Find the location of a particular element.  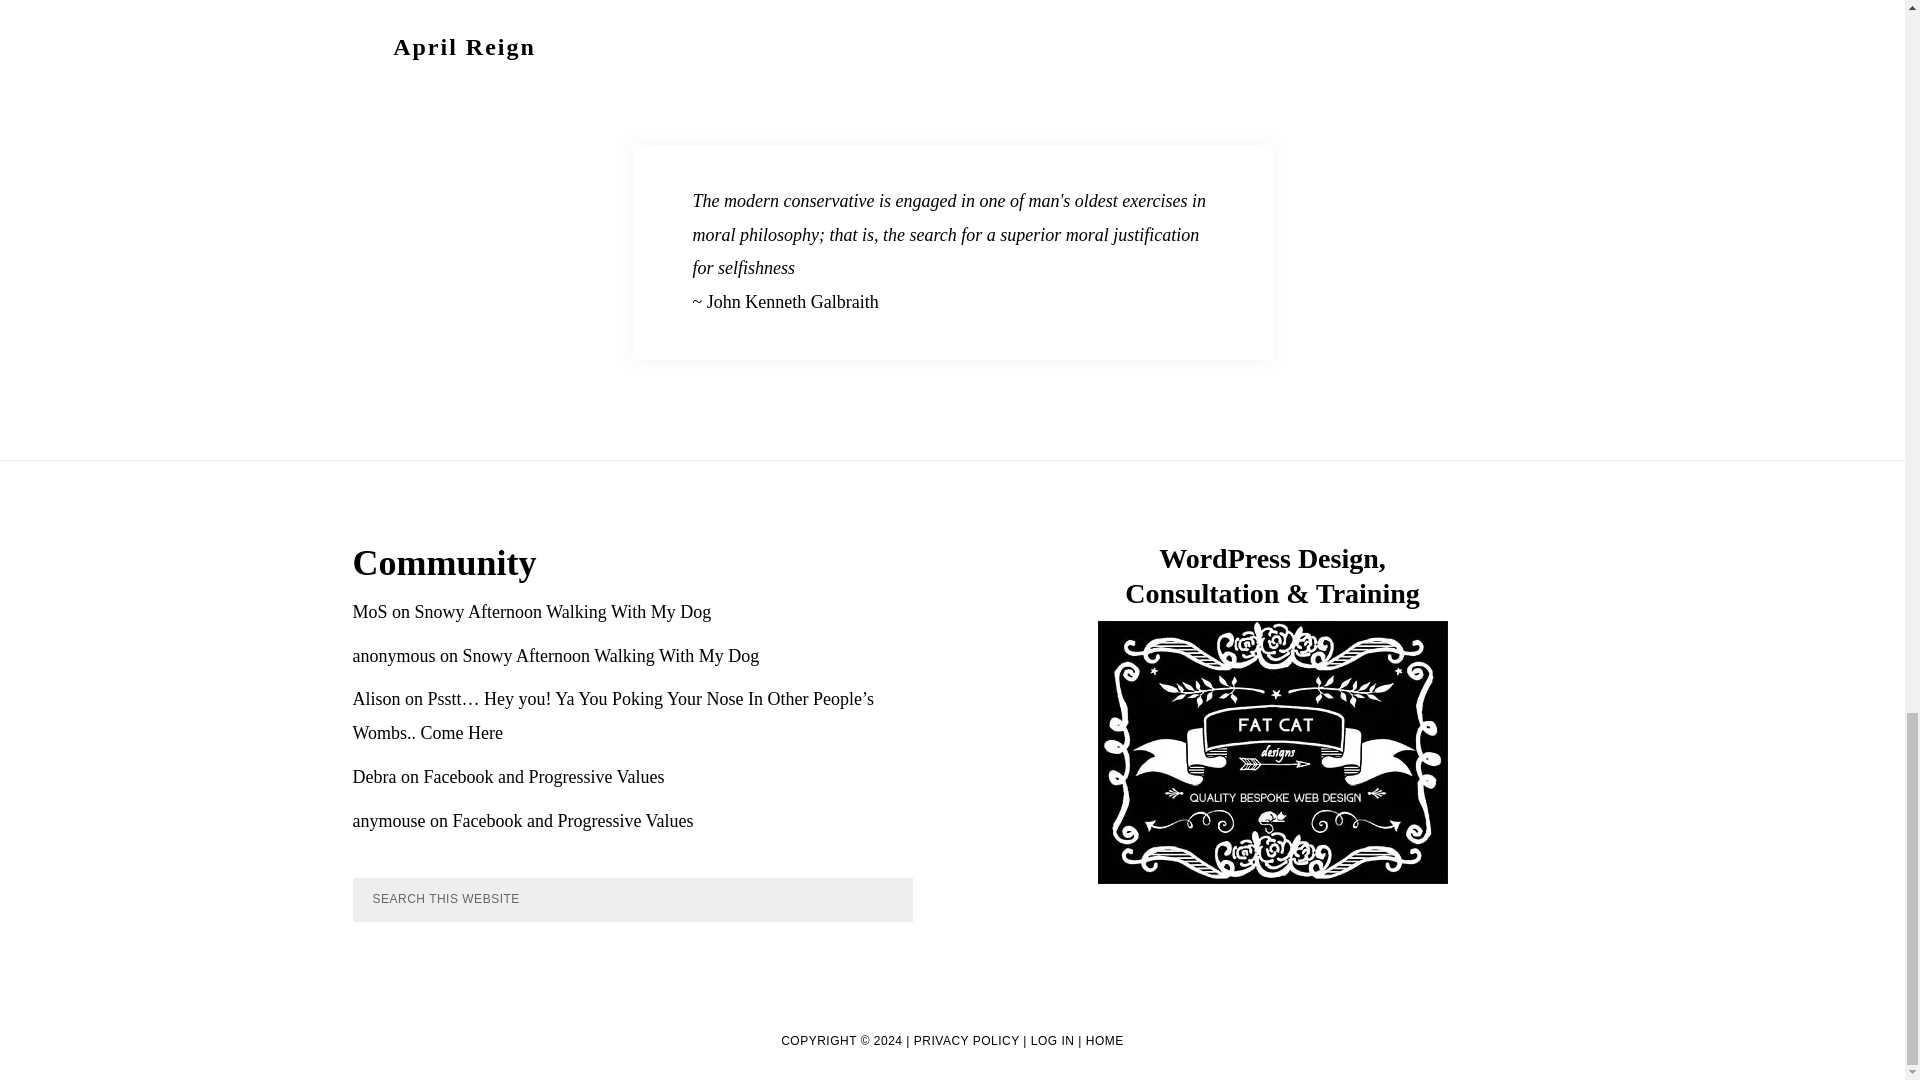

LOG IN is located at coordinates (1053, 1040).